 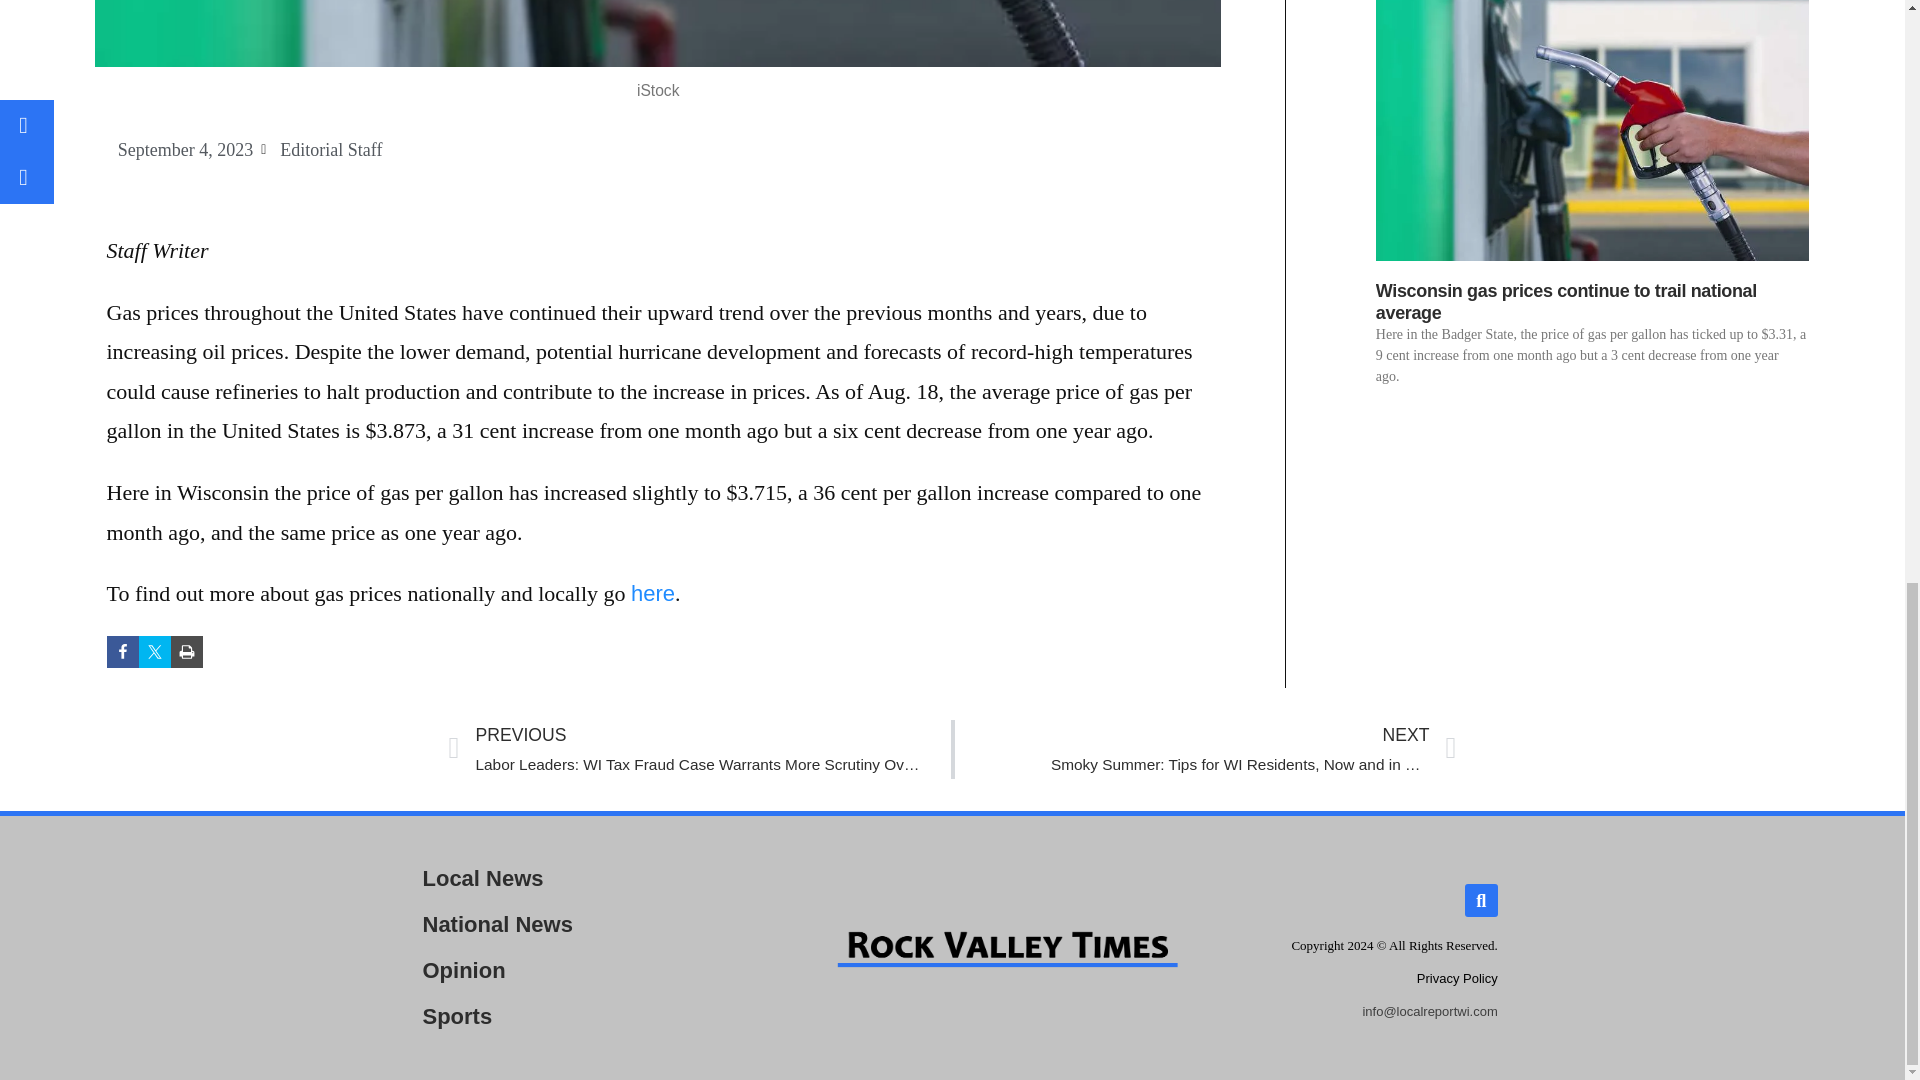 What do you see at coordinates (1456, 978) in the screenshot?
I see `here` at bounding box center [1456, 978].